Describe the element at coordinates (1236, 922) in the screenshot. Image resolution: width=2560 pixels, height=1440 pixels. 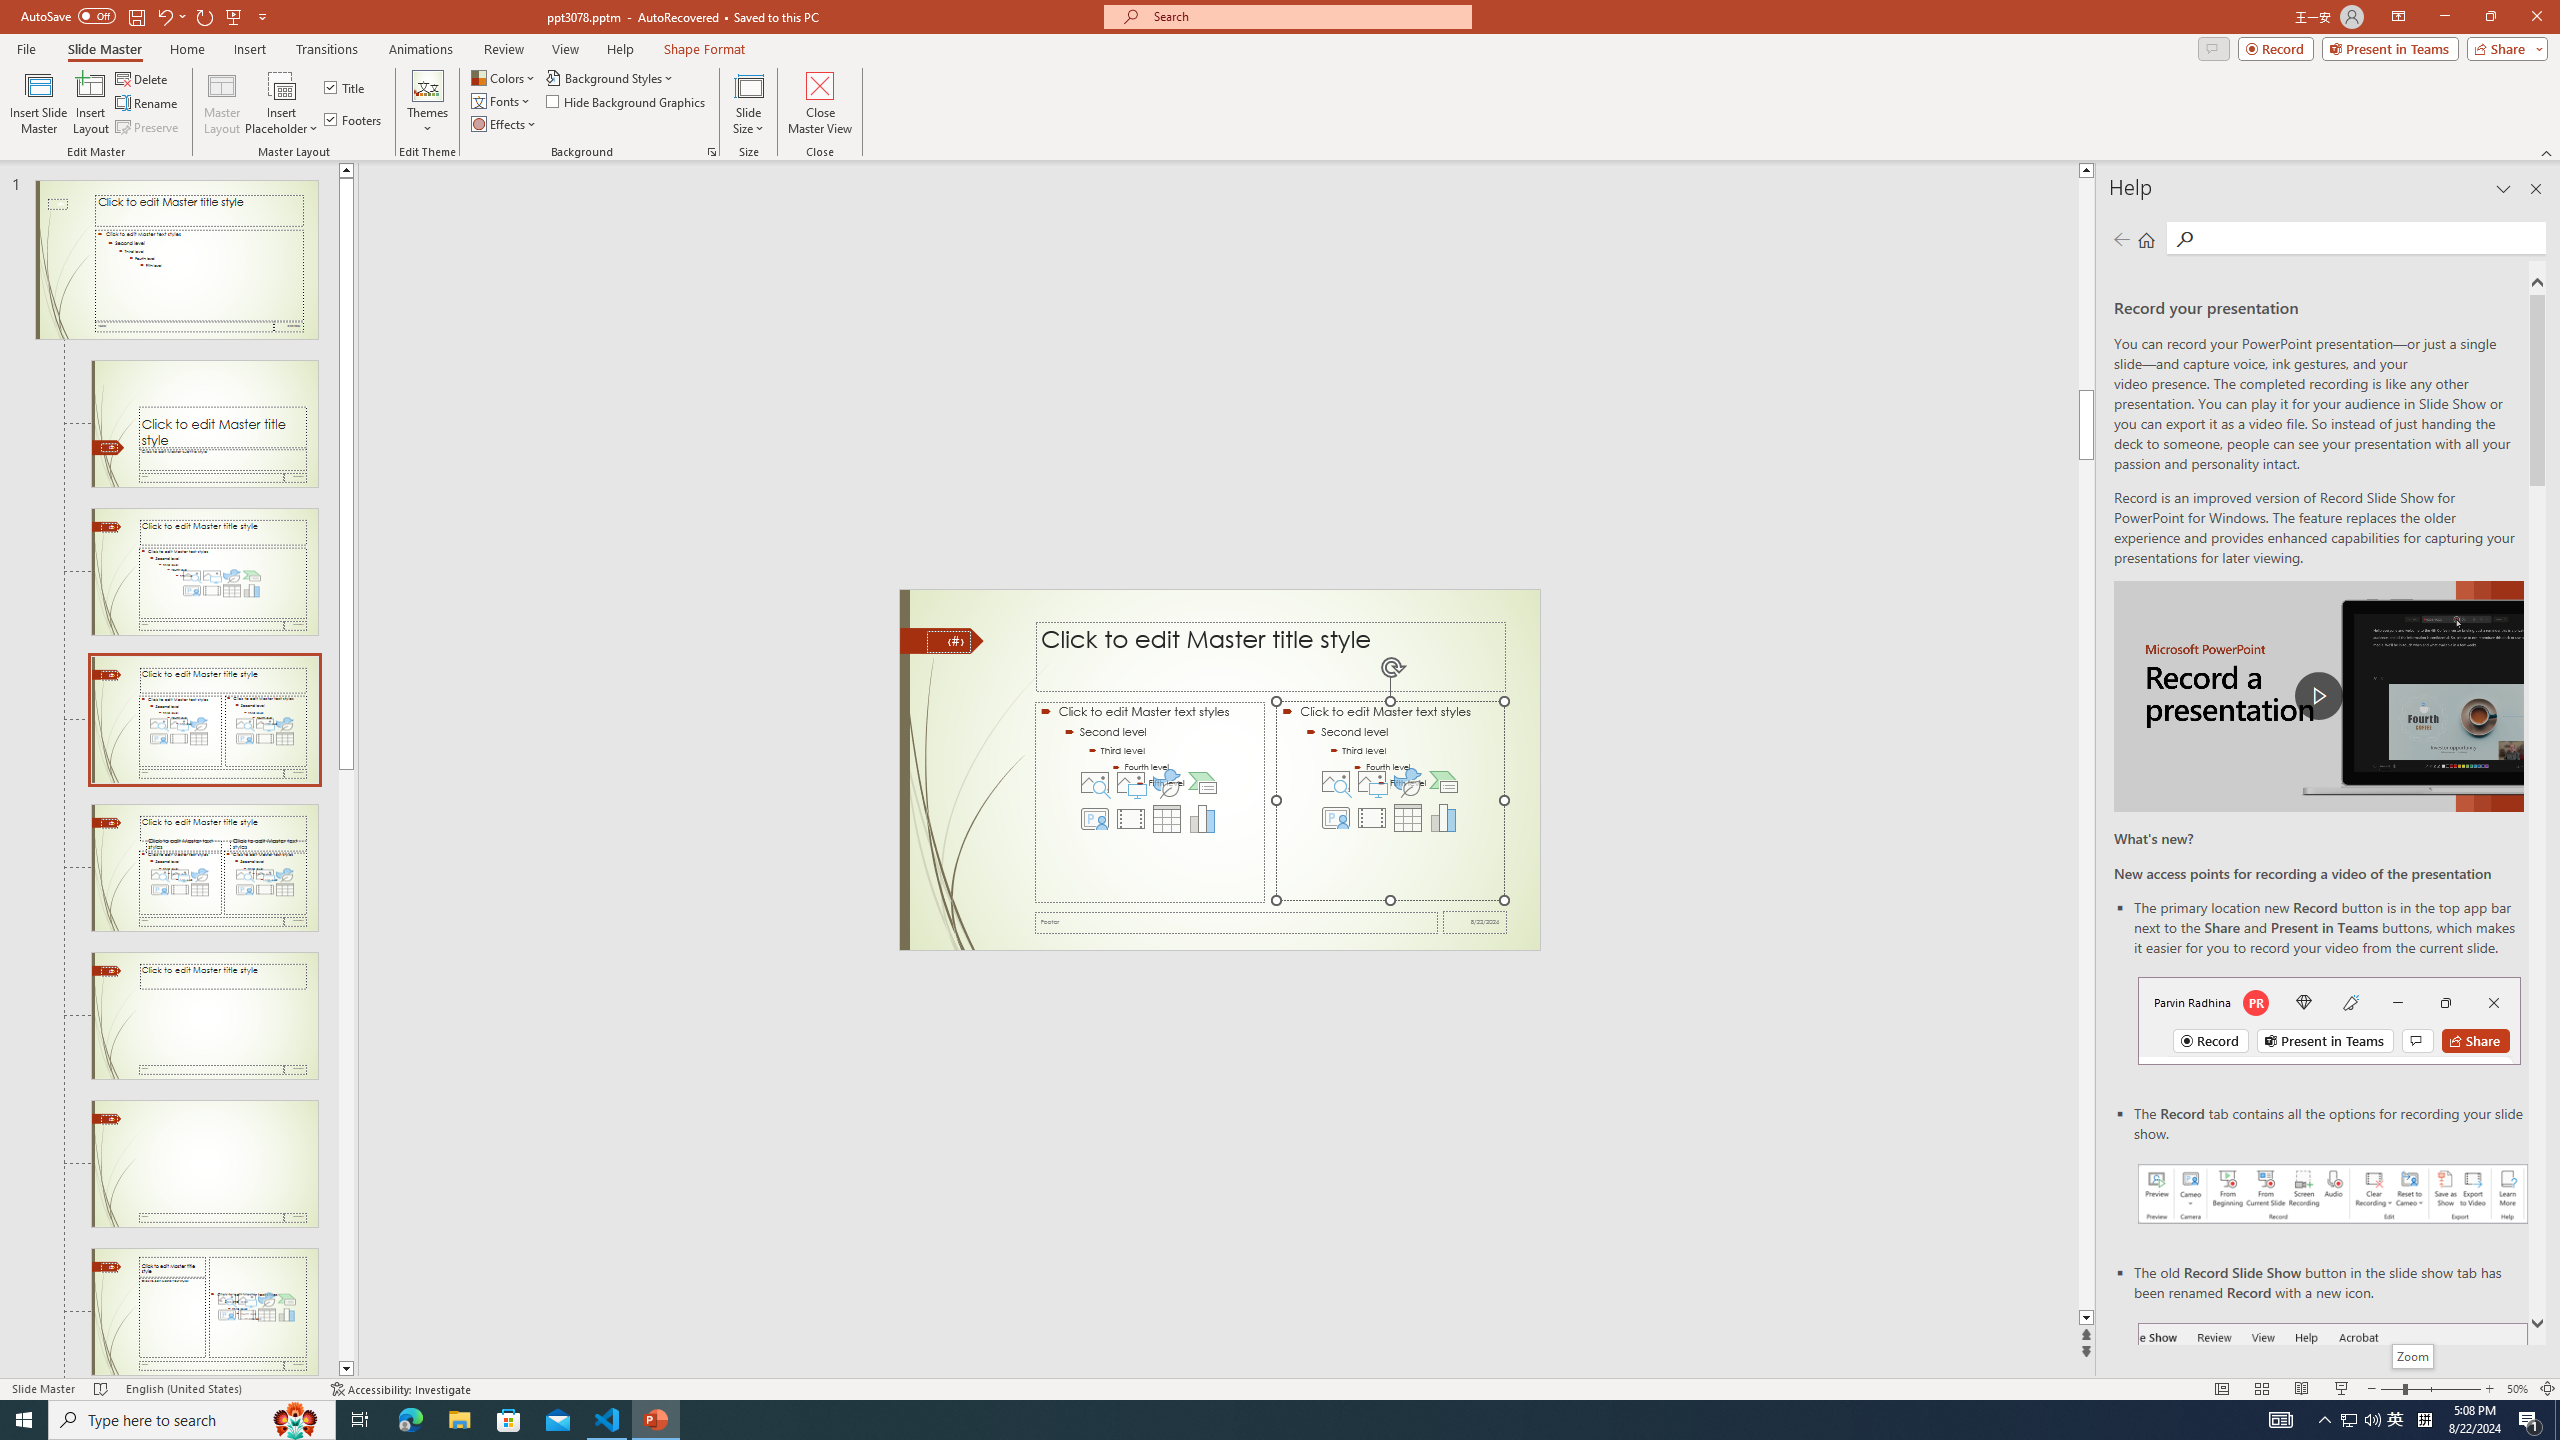
I see `Footer` at that location.